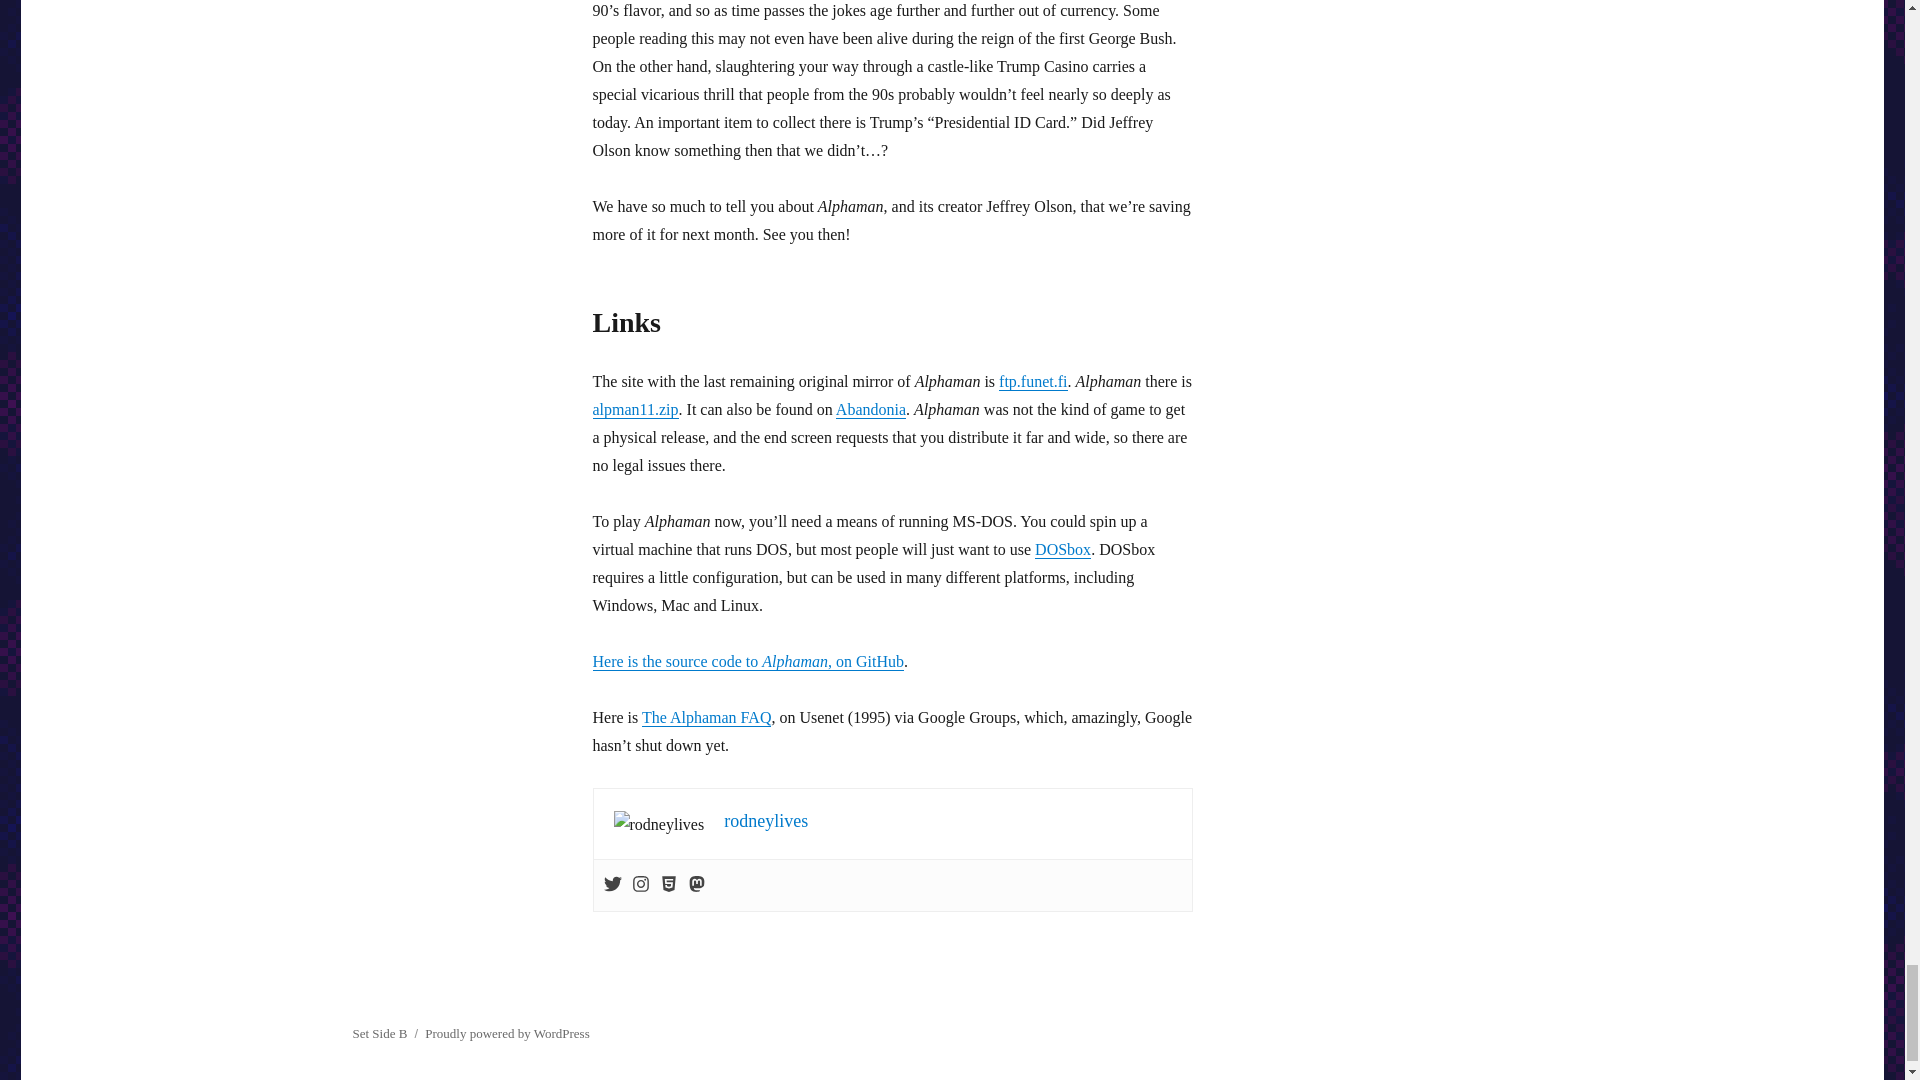 The width and height of the screenshot is (1920, 1080). Describe the element at coordinates (748, 661) in the screenshot. I see `Here is the source code to Alphaman, on GitHub` at that location.